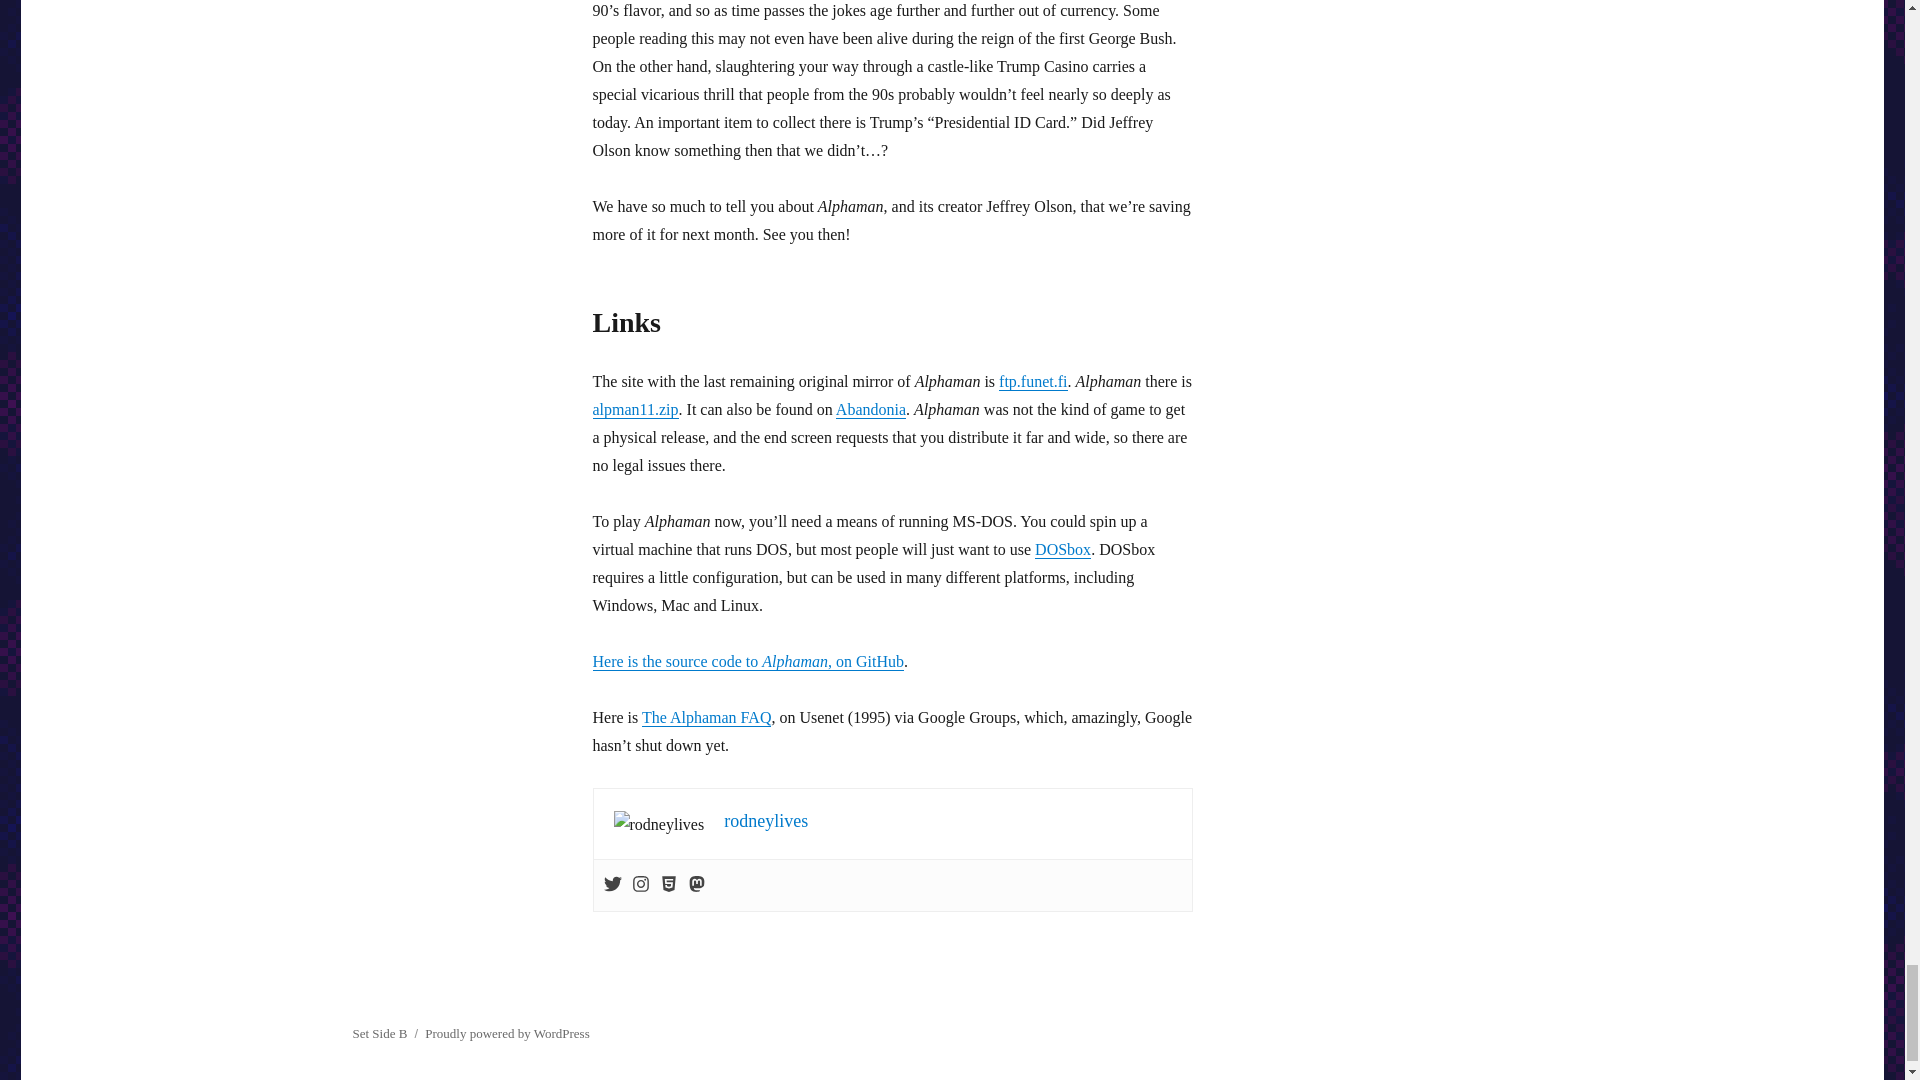 The width and height of the screenshot is (1920, 1080). Describe the element at coordinates (748, 661) in the screenshot. I see `Here is the source code to Alphaman, on GitHub` at that location.